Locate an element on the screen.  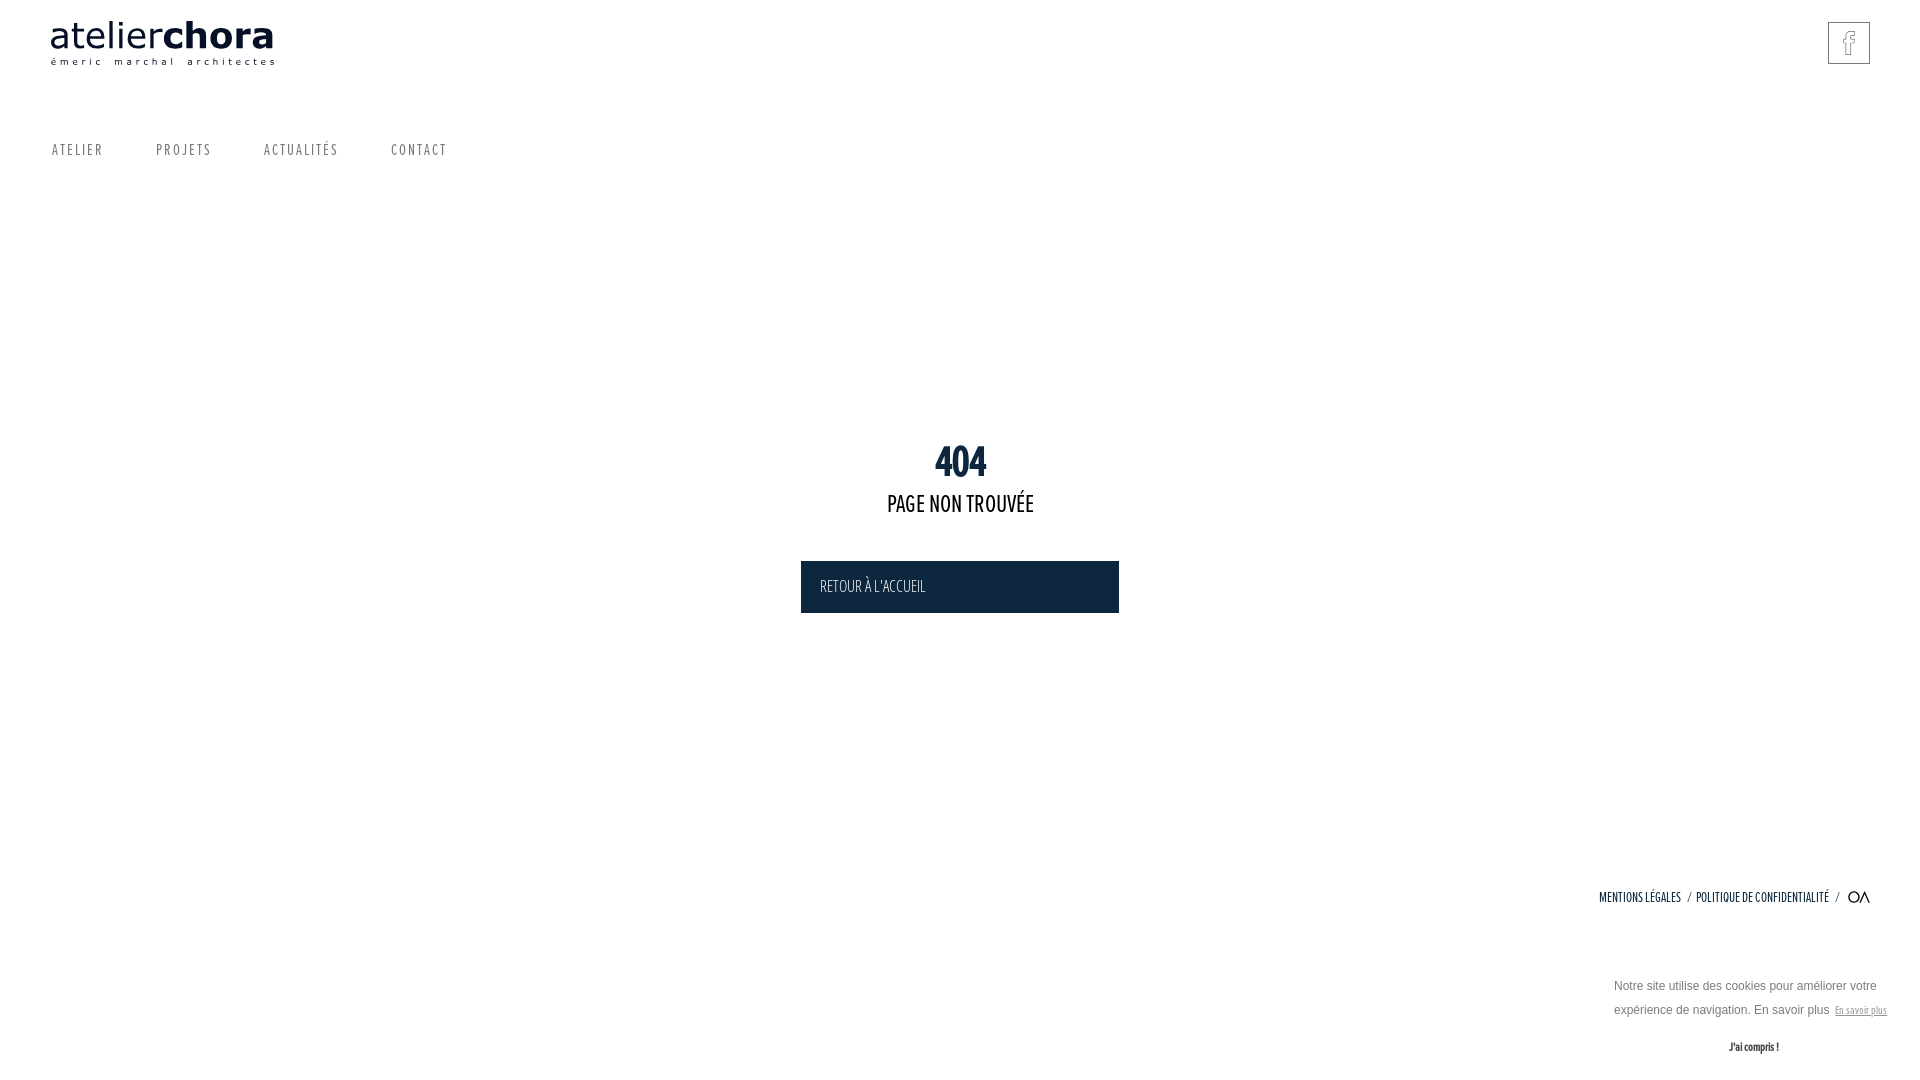
Vers la page d'Accueil is located at coordinates (162, 43).